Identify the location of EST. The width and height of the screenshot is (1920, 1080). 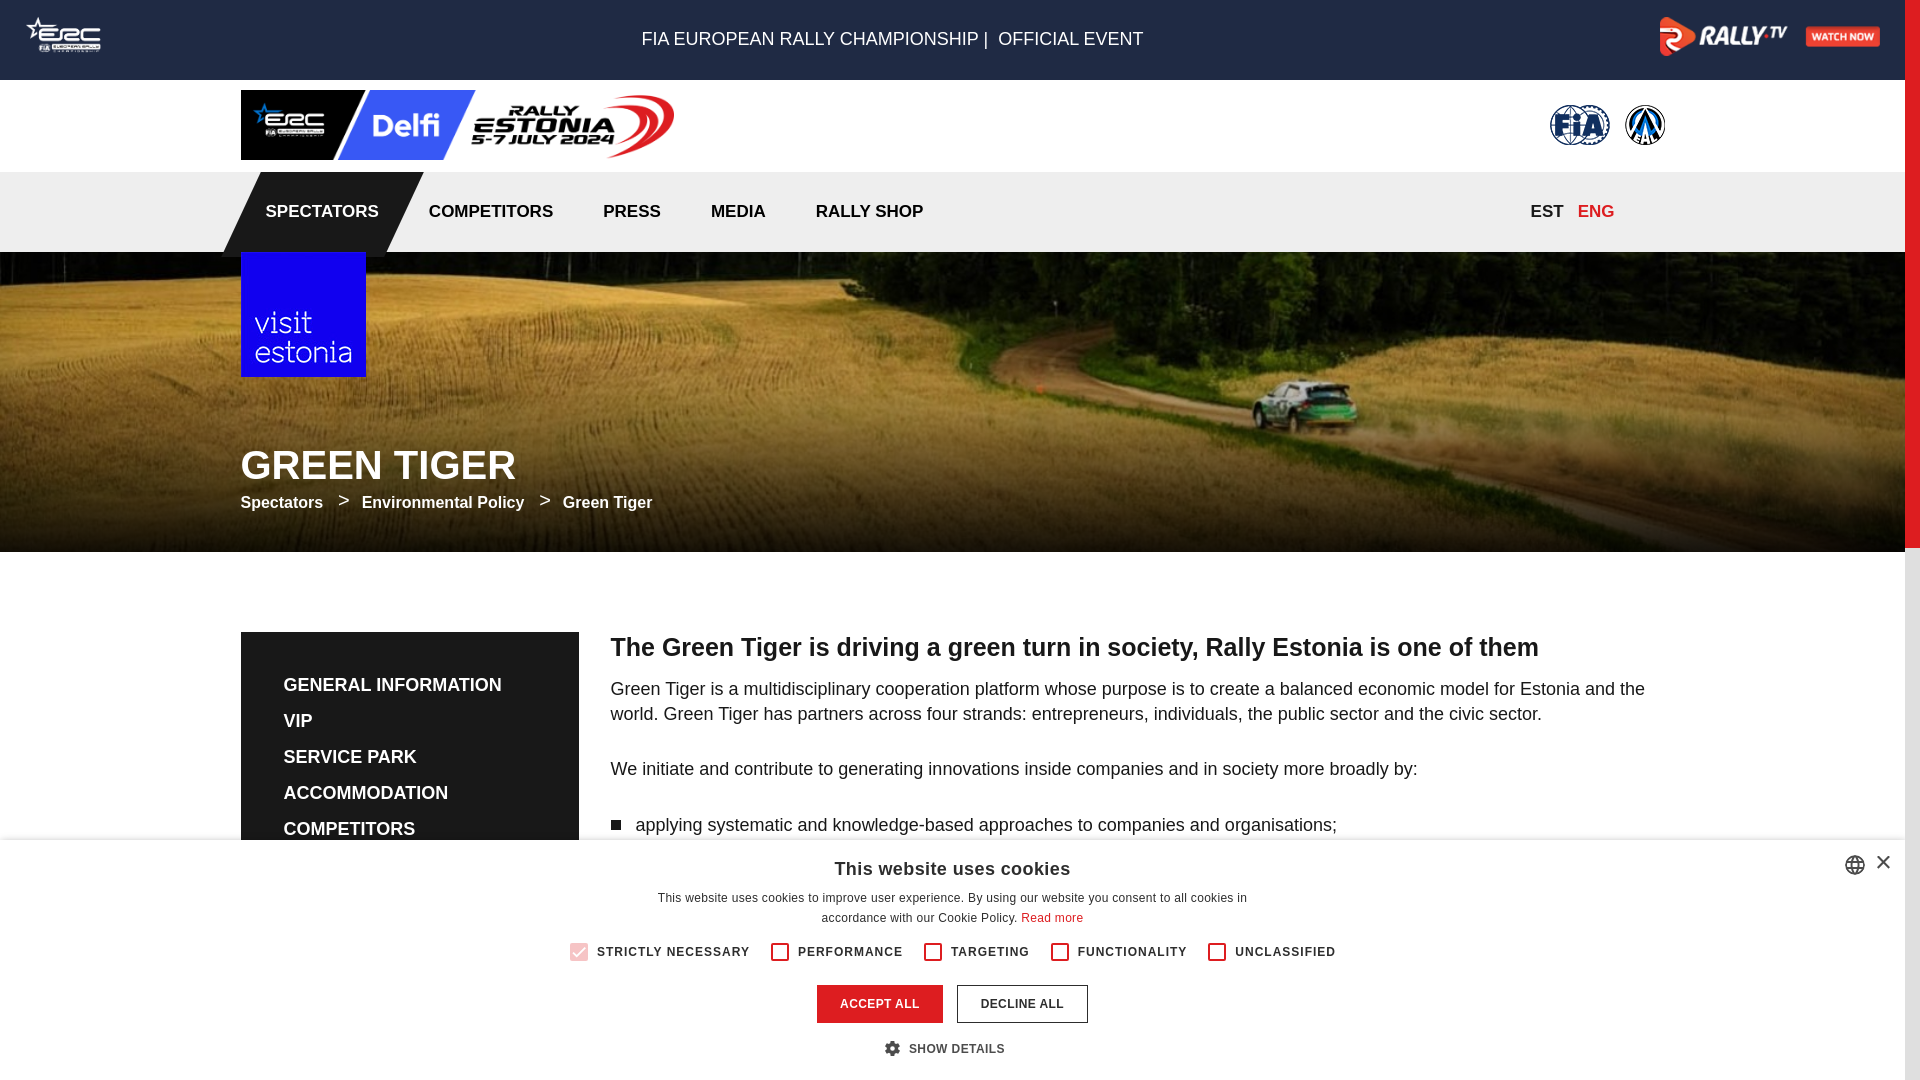
(1547, 211).